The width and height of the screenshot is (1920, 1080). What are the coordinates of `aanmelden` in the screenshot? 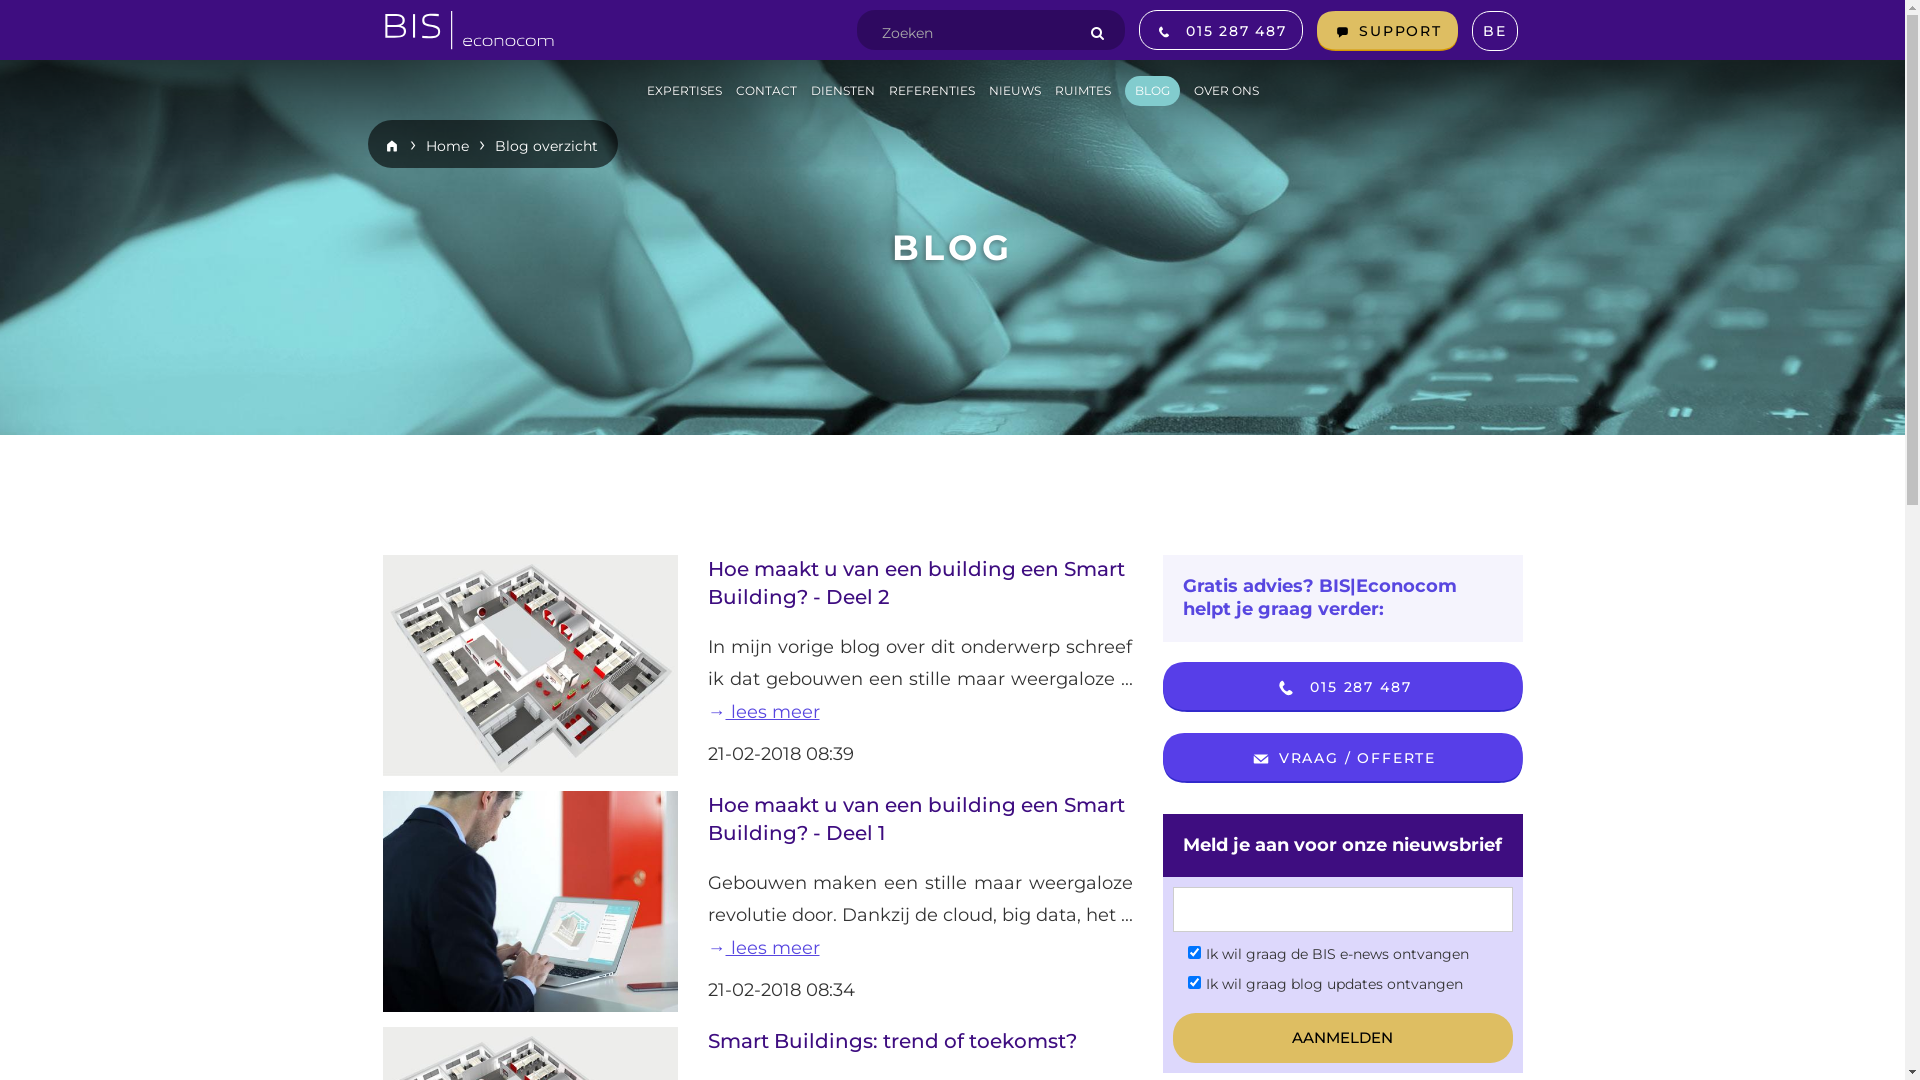 It's located at (1342, 1038).